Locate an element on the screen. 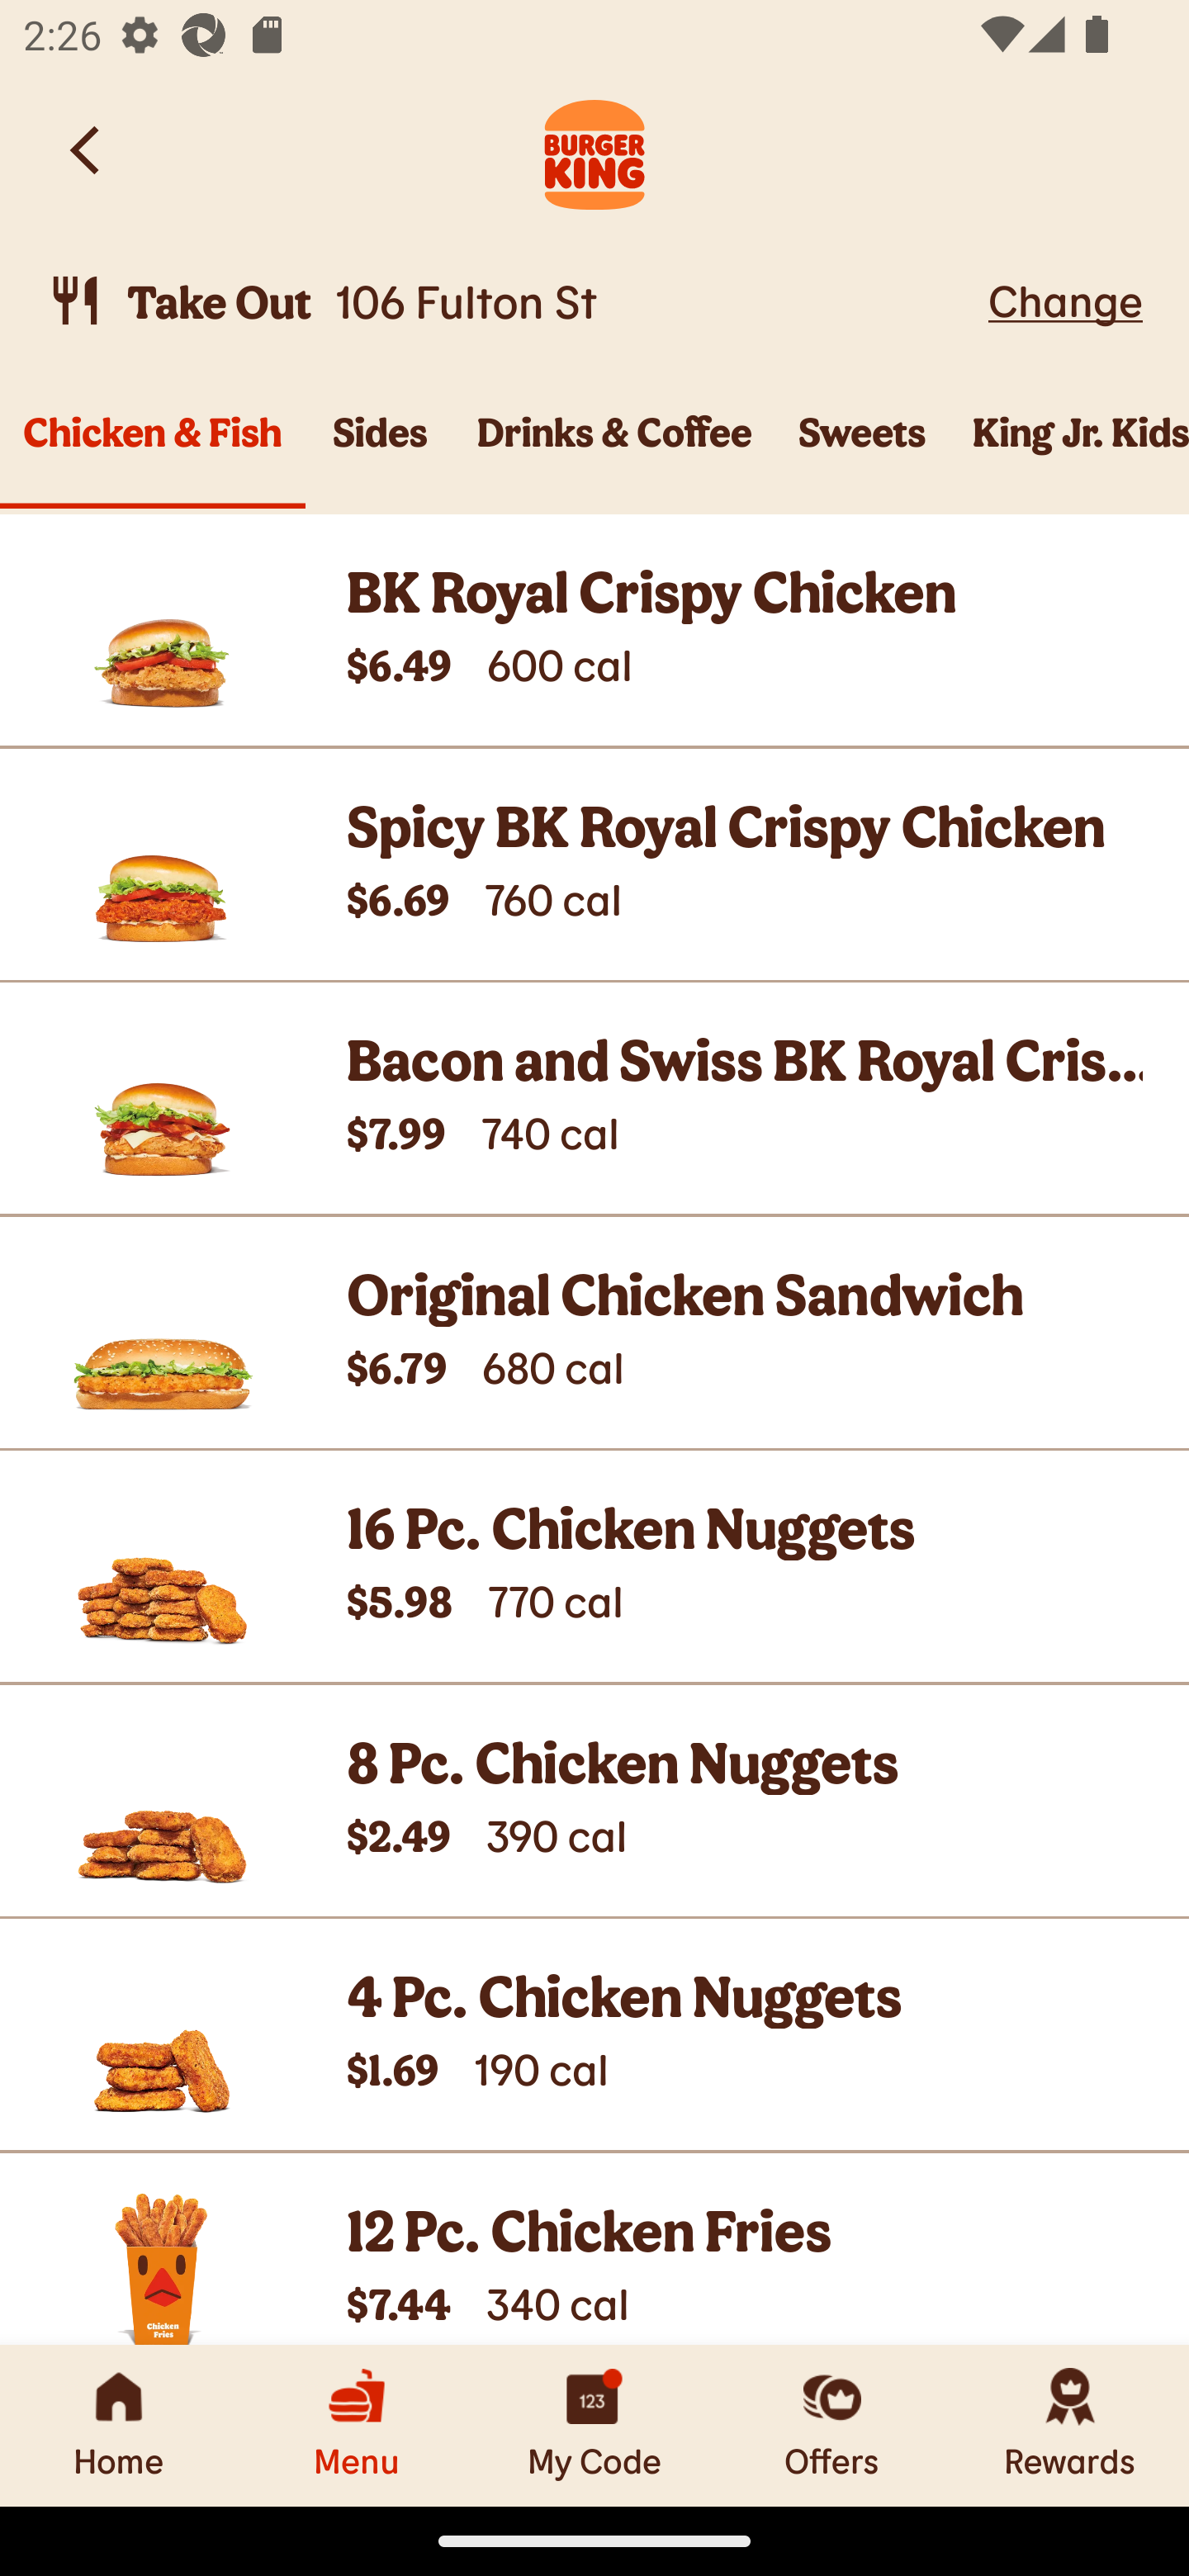 Image resolution: width=1189 pixels, height=2576 pixels. Change is located at coordinates (1065, 300).